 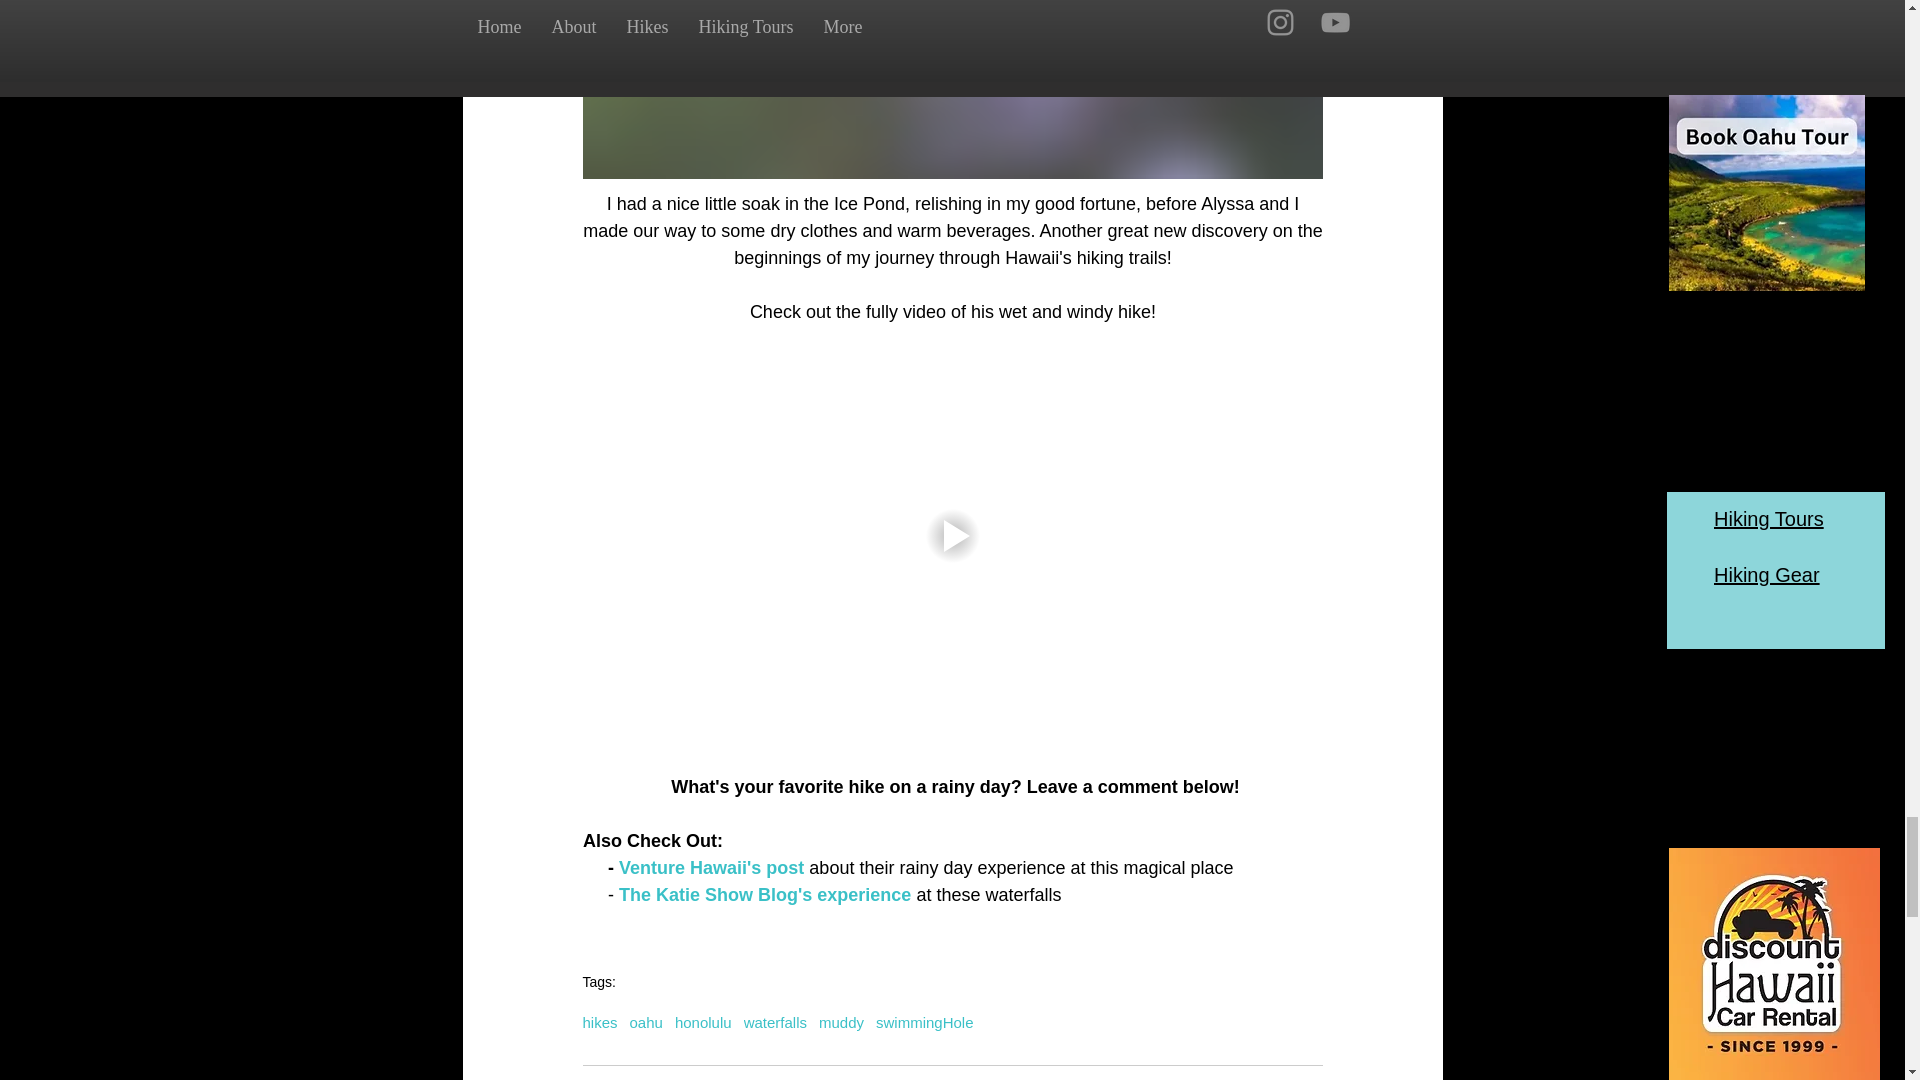 What do you see at coordinates (842, 1022) in the screenshot?
I see `muddy` at bounding box center [842, 1022].